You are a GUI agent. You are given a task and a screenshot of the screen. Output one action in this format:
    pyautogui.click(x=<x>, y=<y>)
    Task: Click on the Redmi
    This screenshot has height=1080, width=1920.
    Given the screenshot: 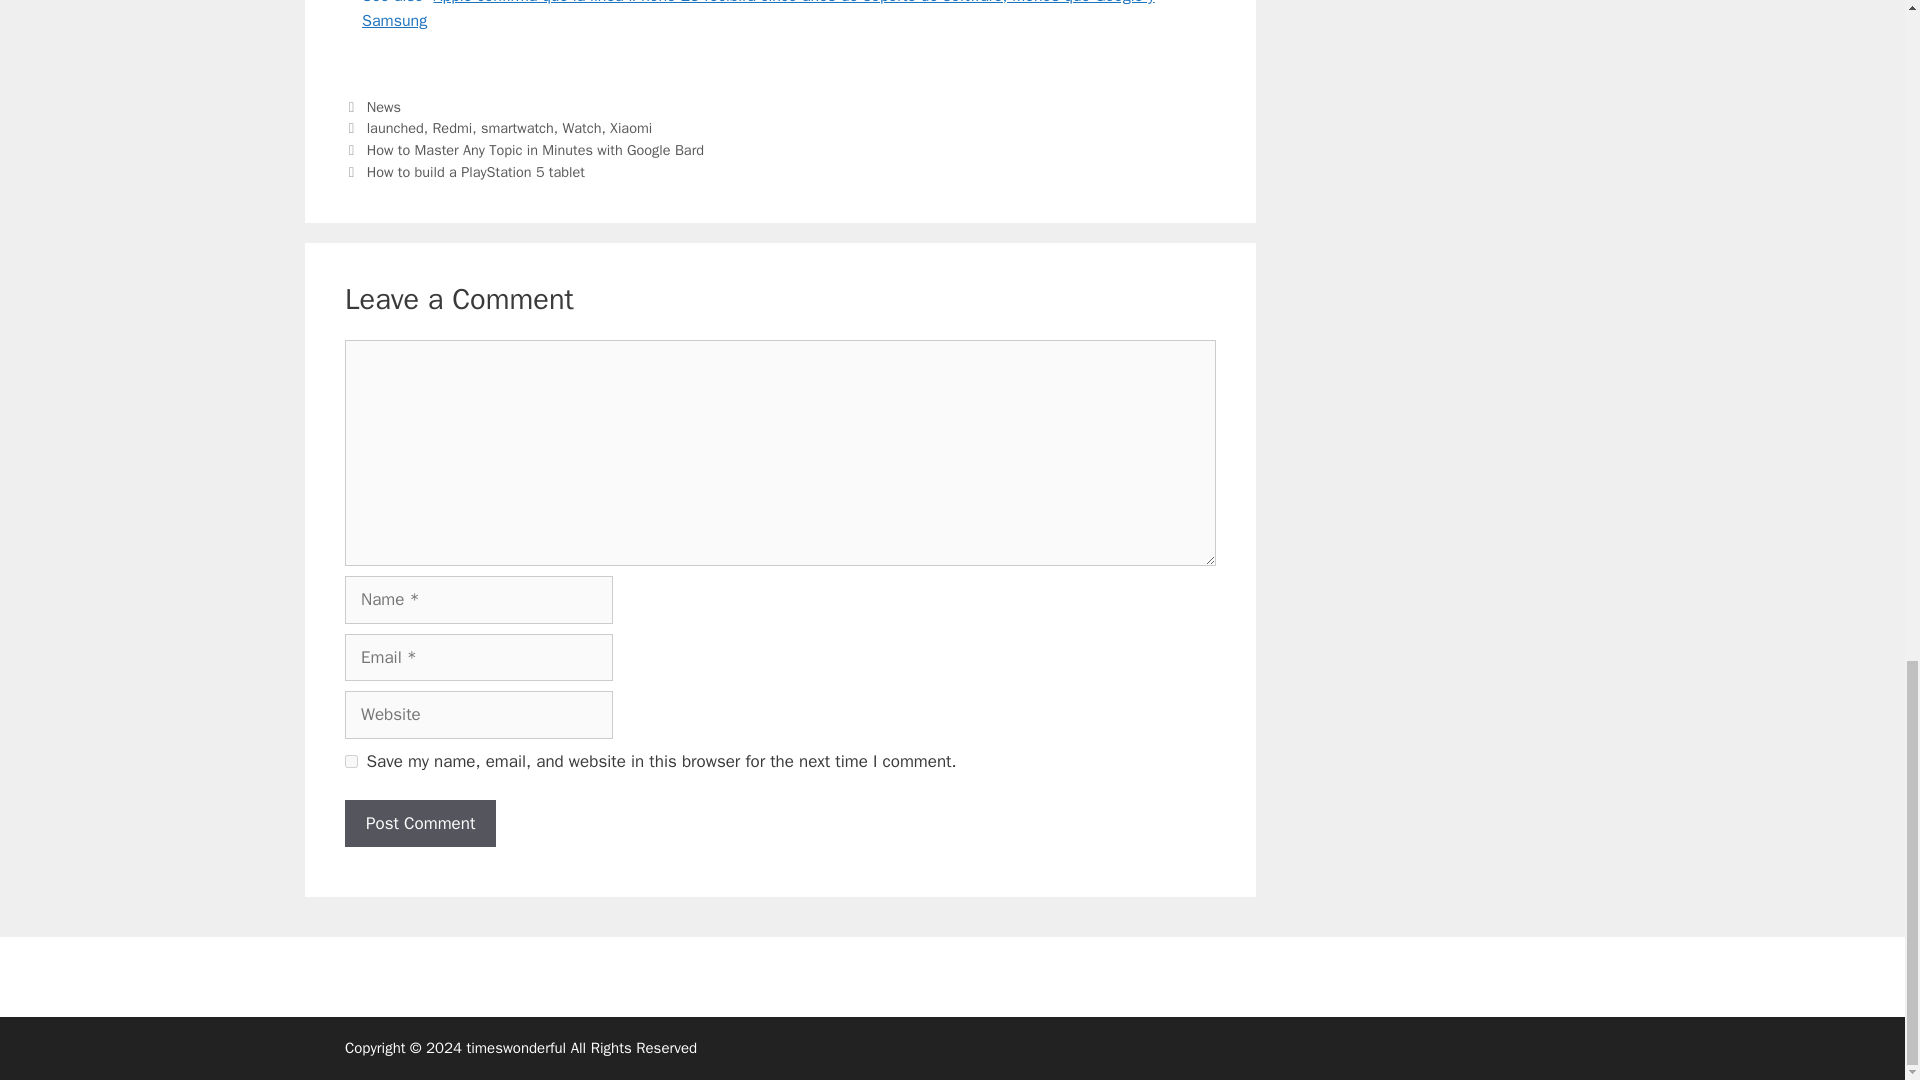 What is the action you would take?
    pyautogui.click(x=452, y=128)
    